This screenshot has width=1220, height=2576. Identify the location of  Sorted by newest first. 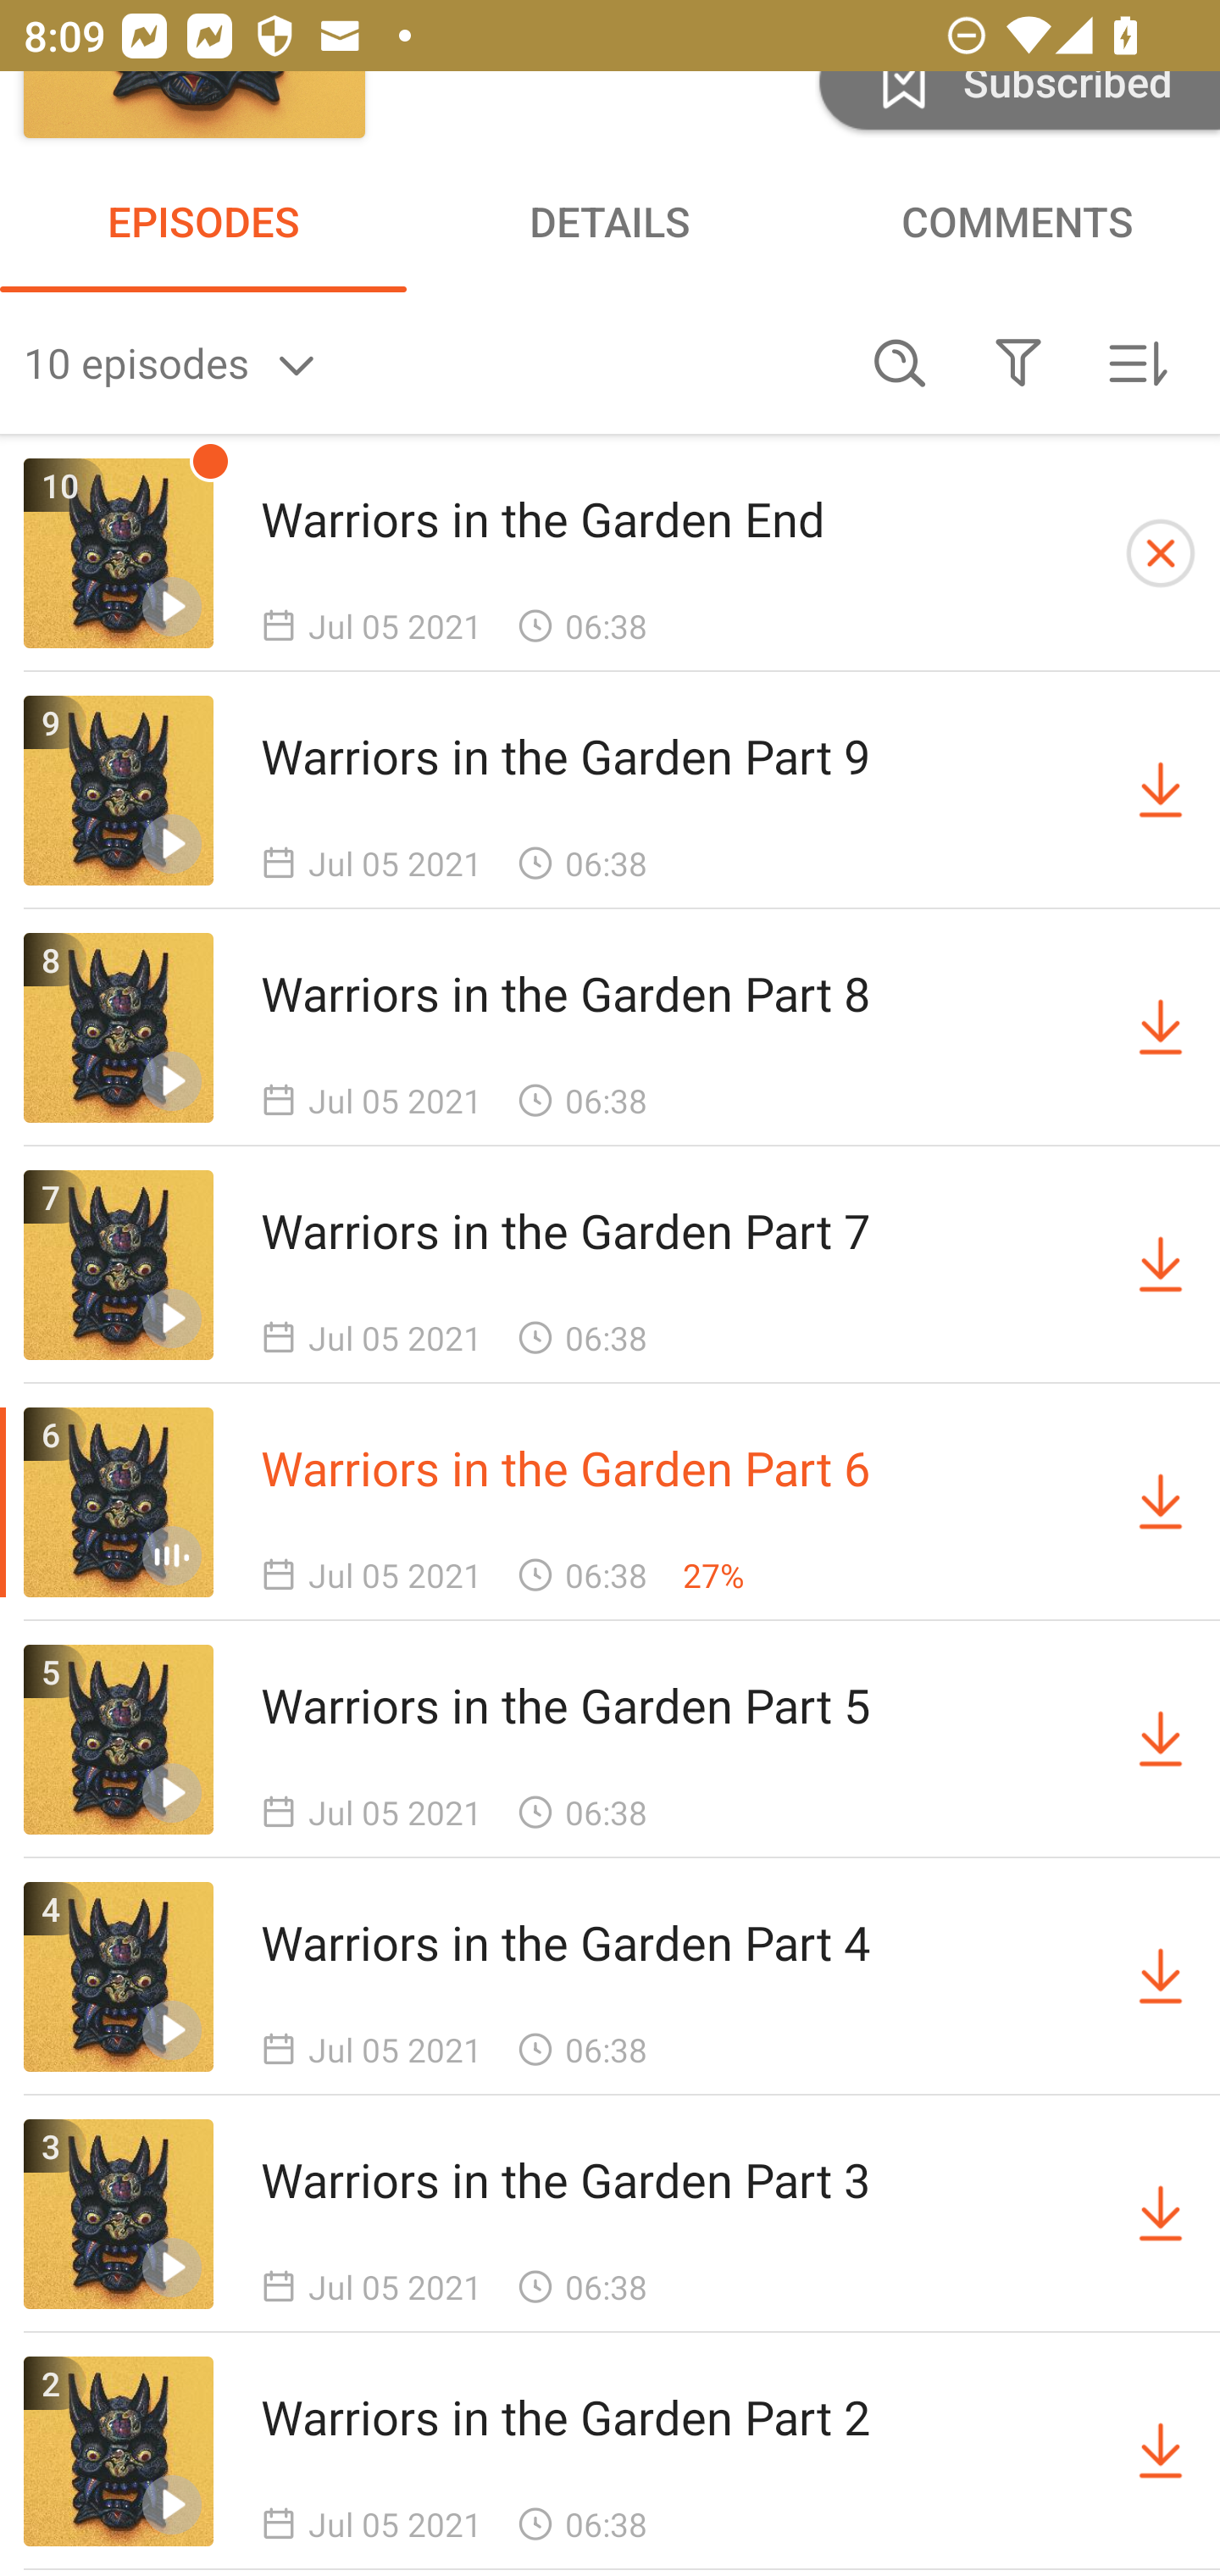
(1137, 363).